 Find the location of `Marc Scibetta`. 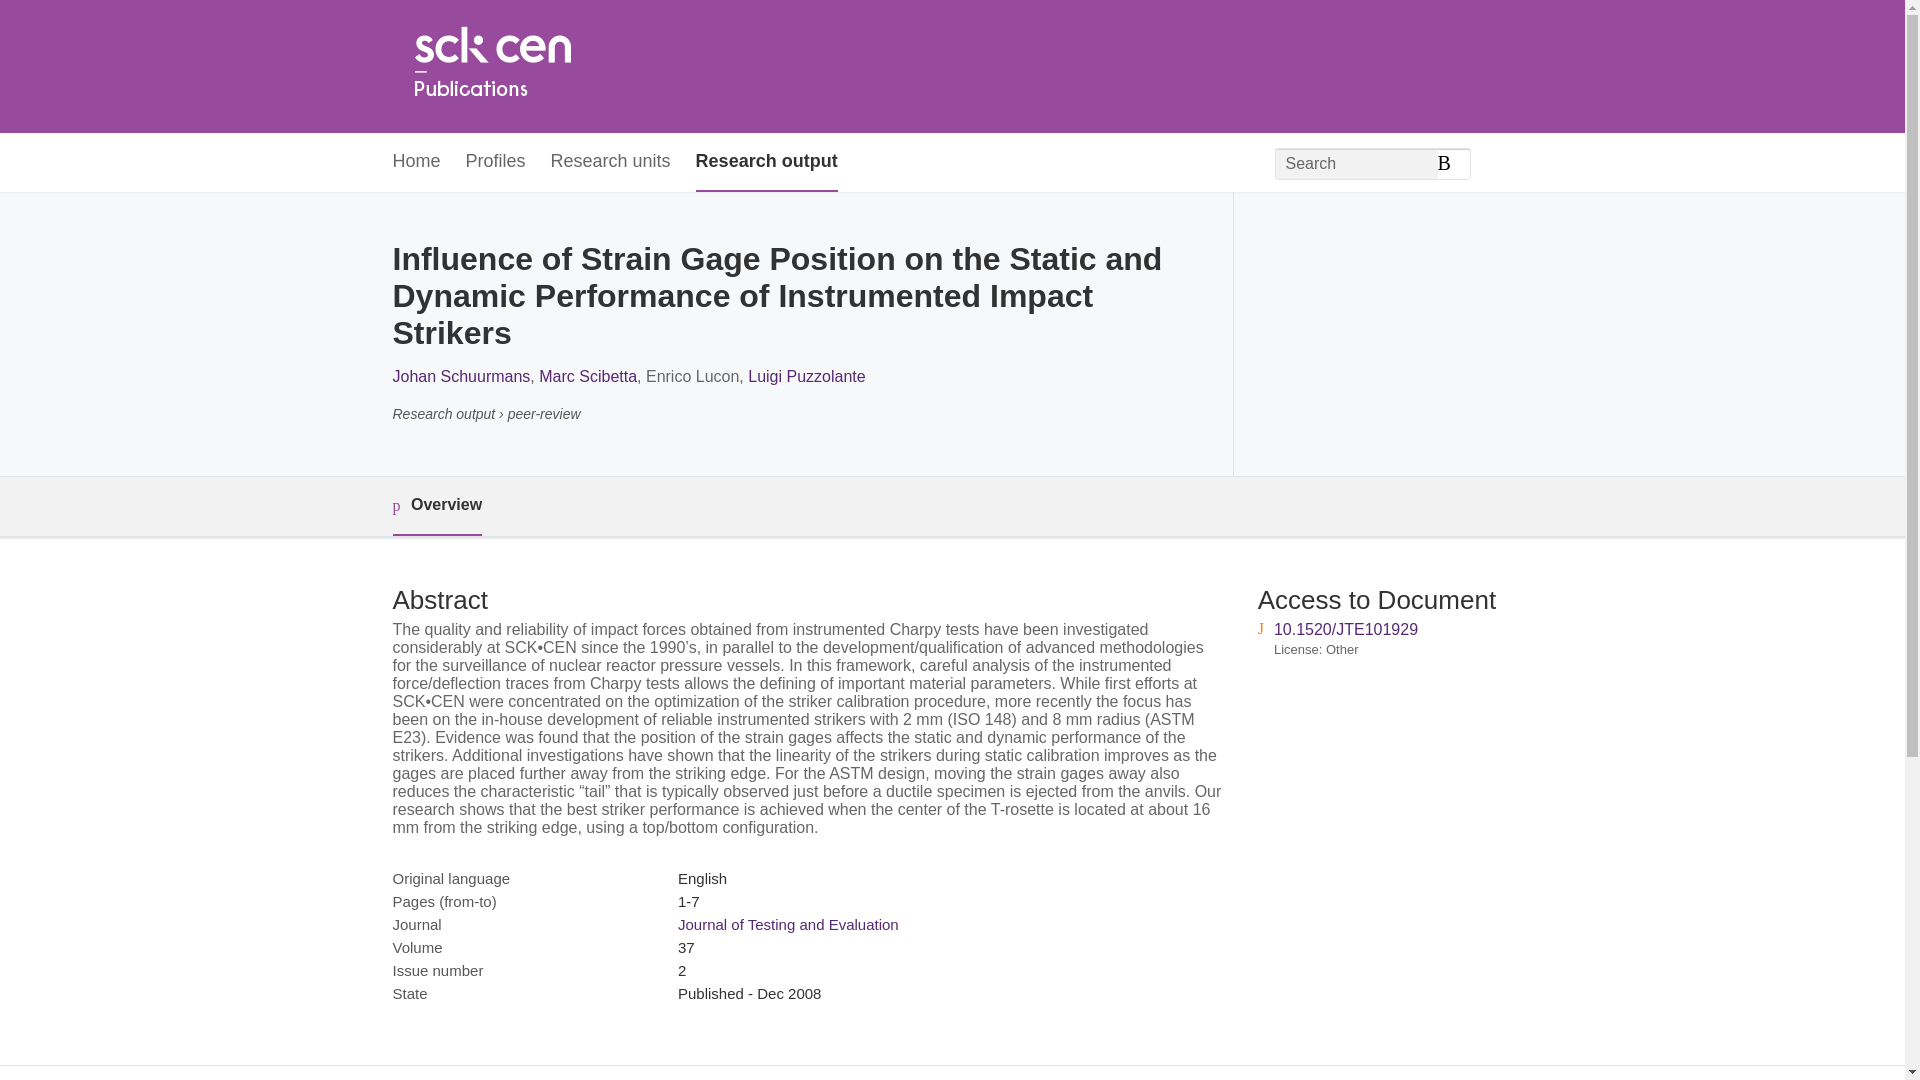

Marc Scibetta is located at coordinates (588, 376).